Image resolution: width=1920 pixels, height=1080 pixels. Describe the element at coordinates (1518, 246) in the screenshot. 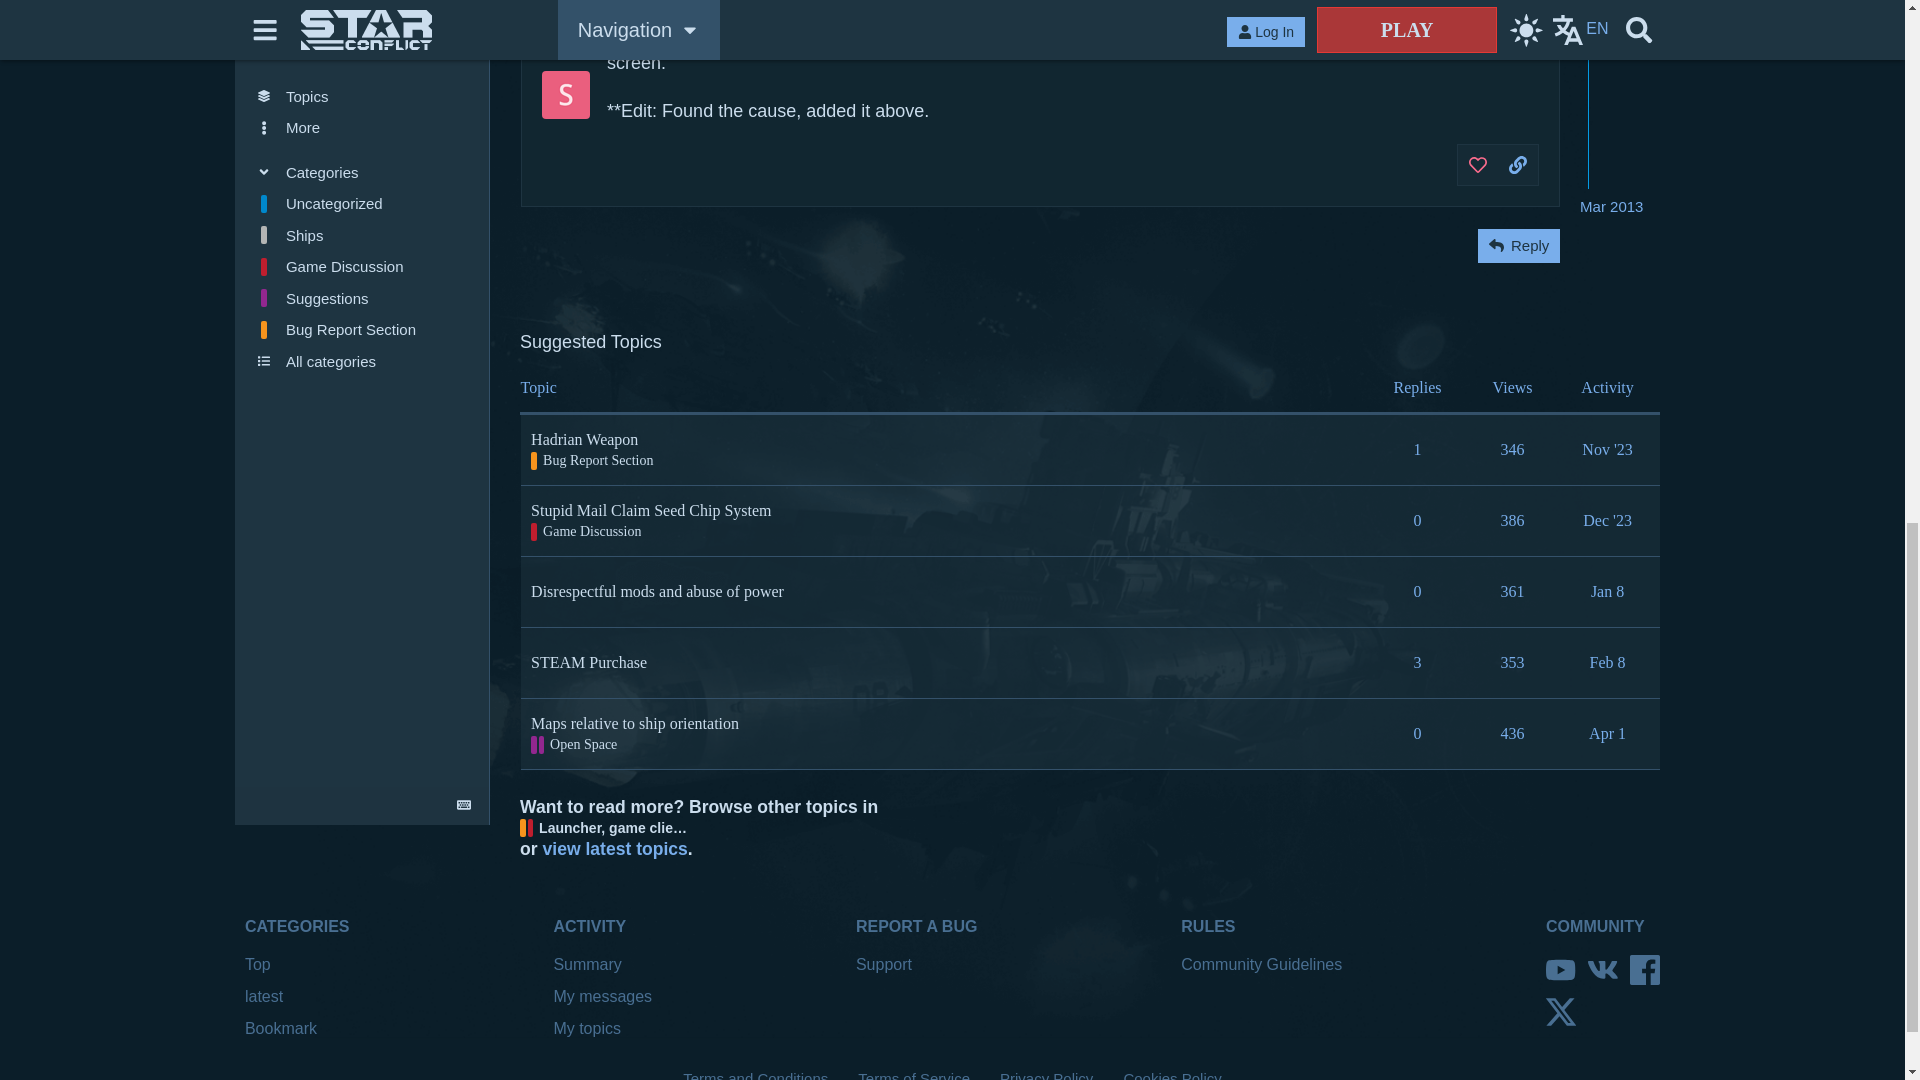

I see `Reply` at that location.